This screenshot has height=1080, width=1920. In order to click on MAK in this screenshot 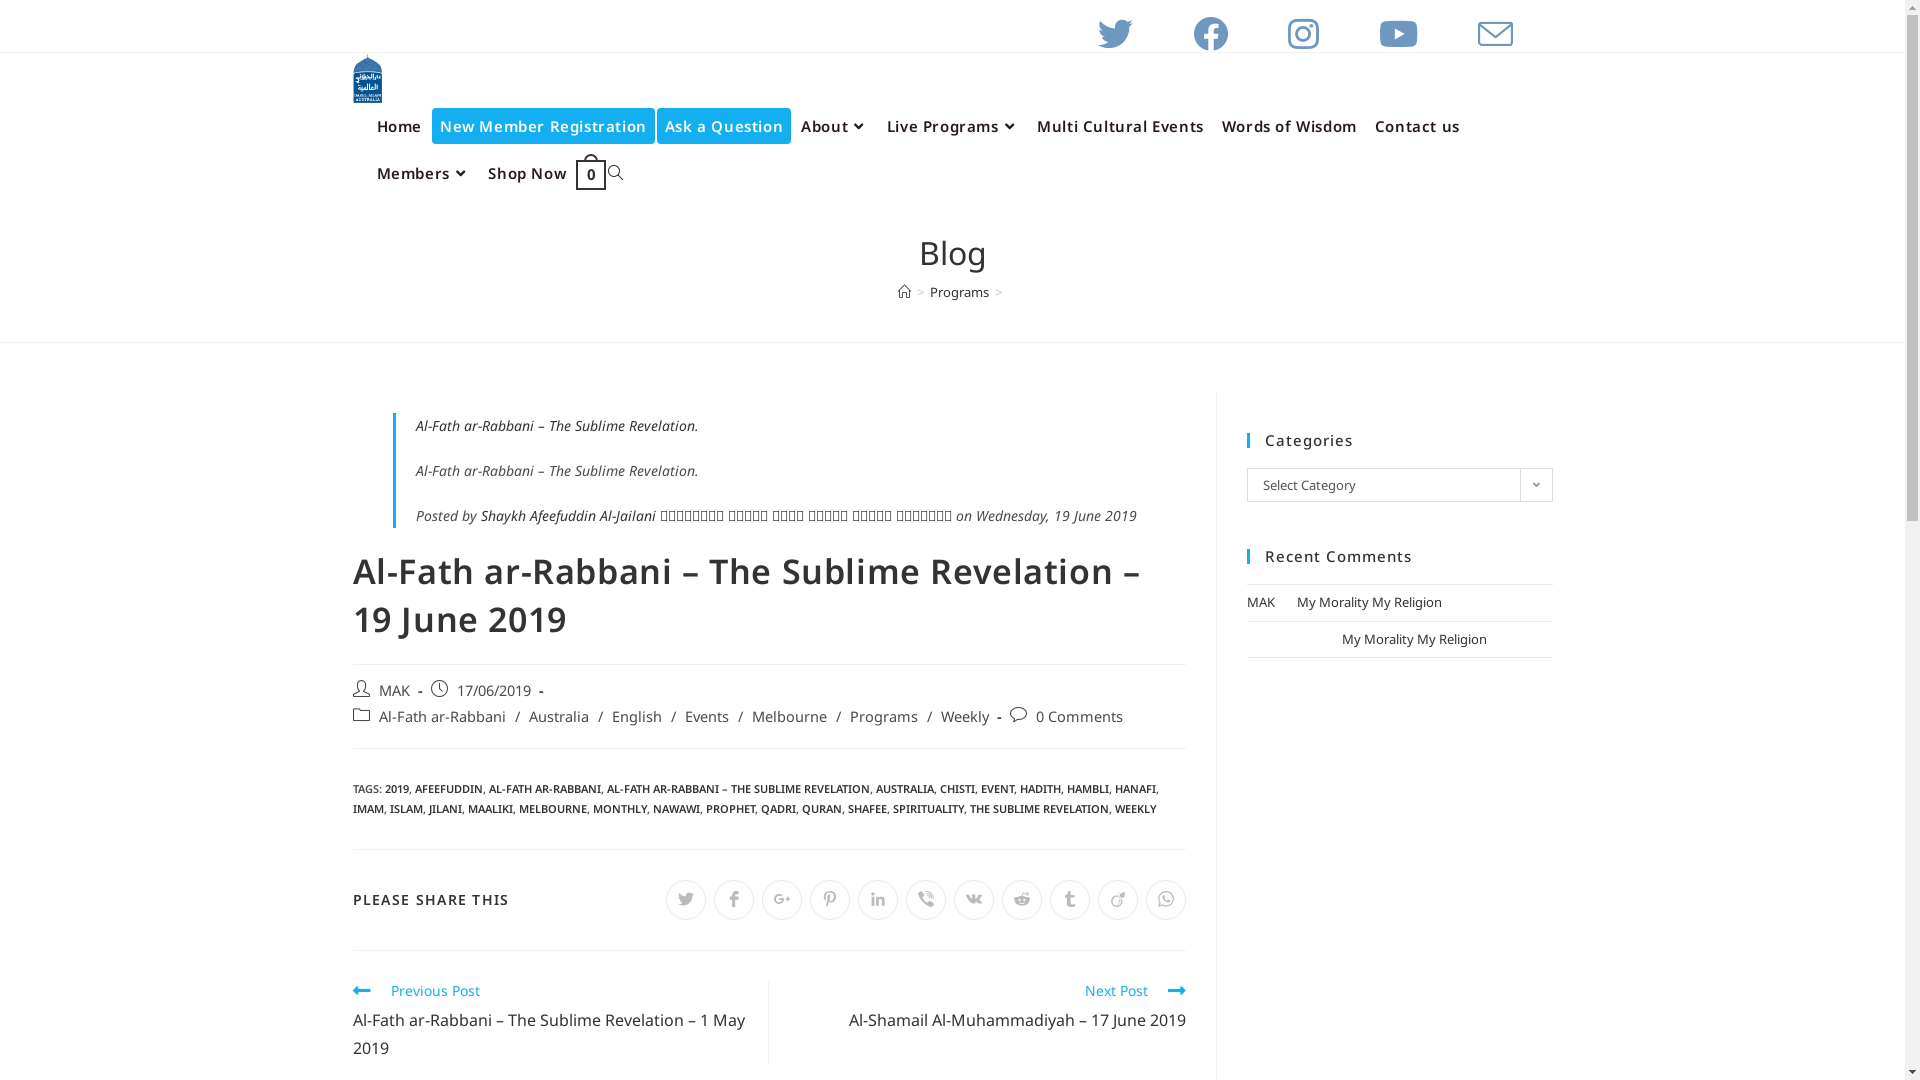, I will do `click(1260, 602)`.